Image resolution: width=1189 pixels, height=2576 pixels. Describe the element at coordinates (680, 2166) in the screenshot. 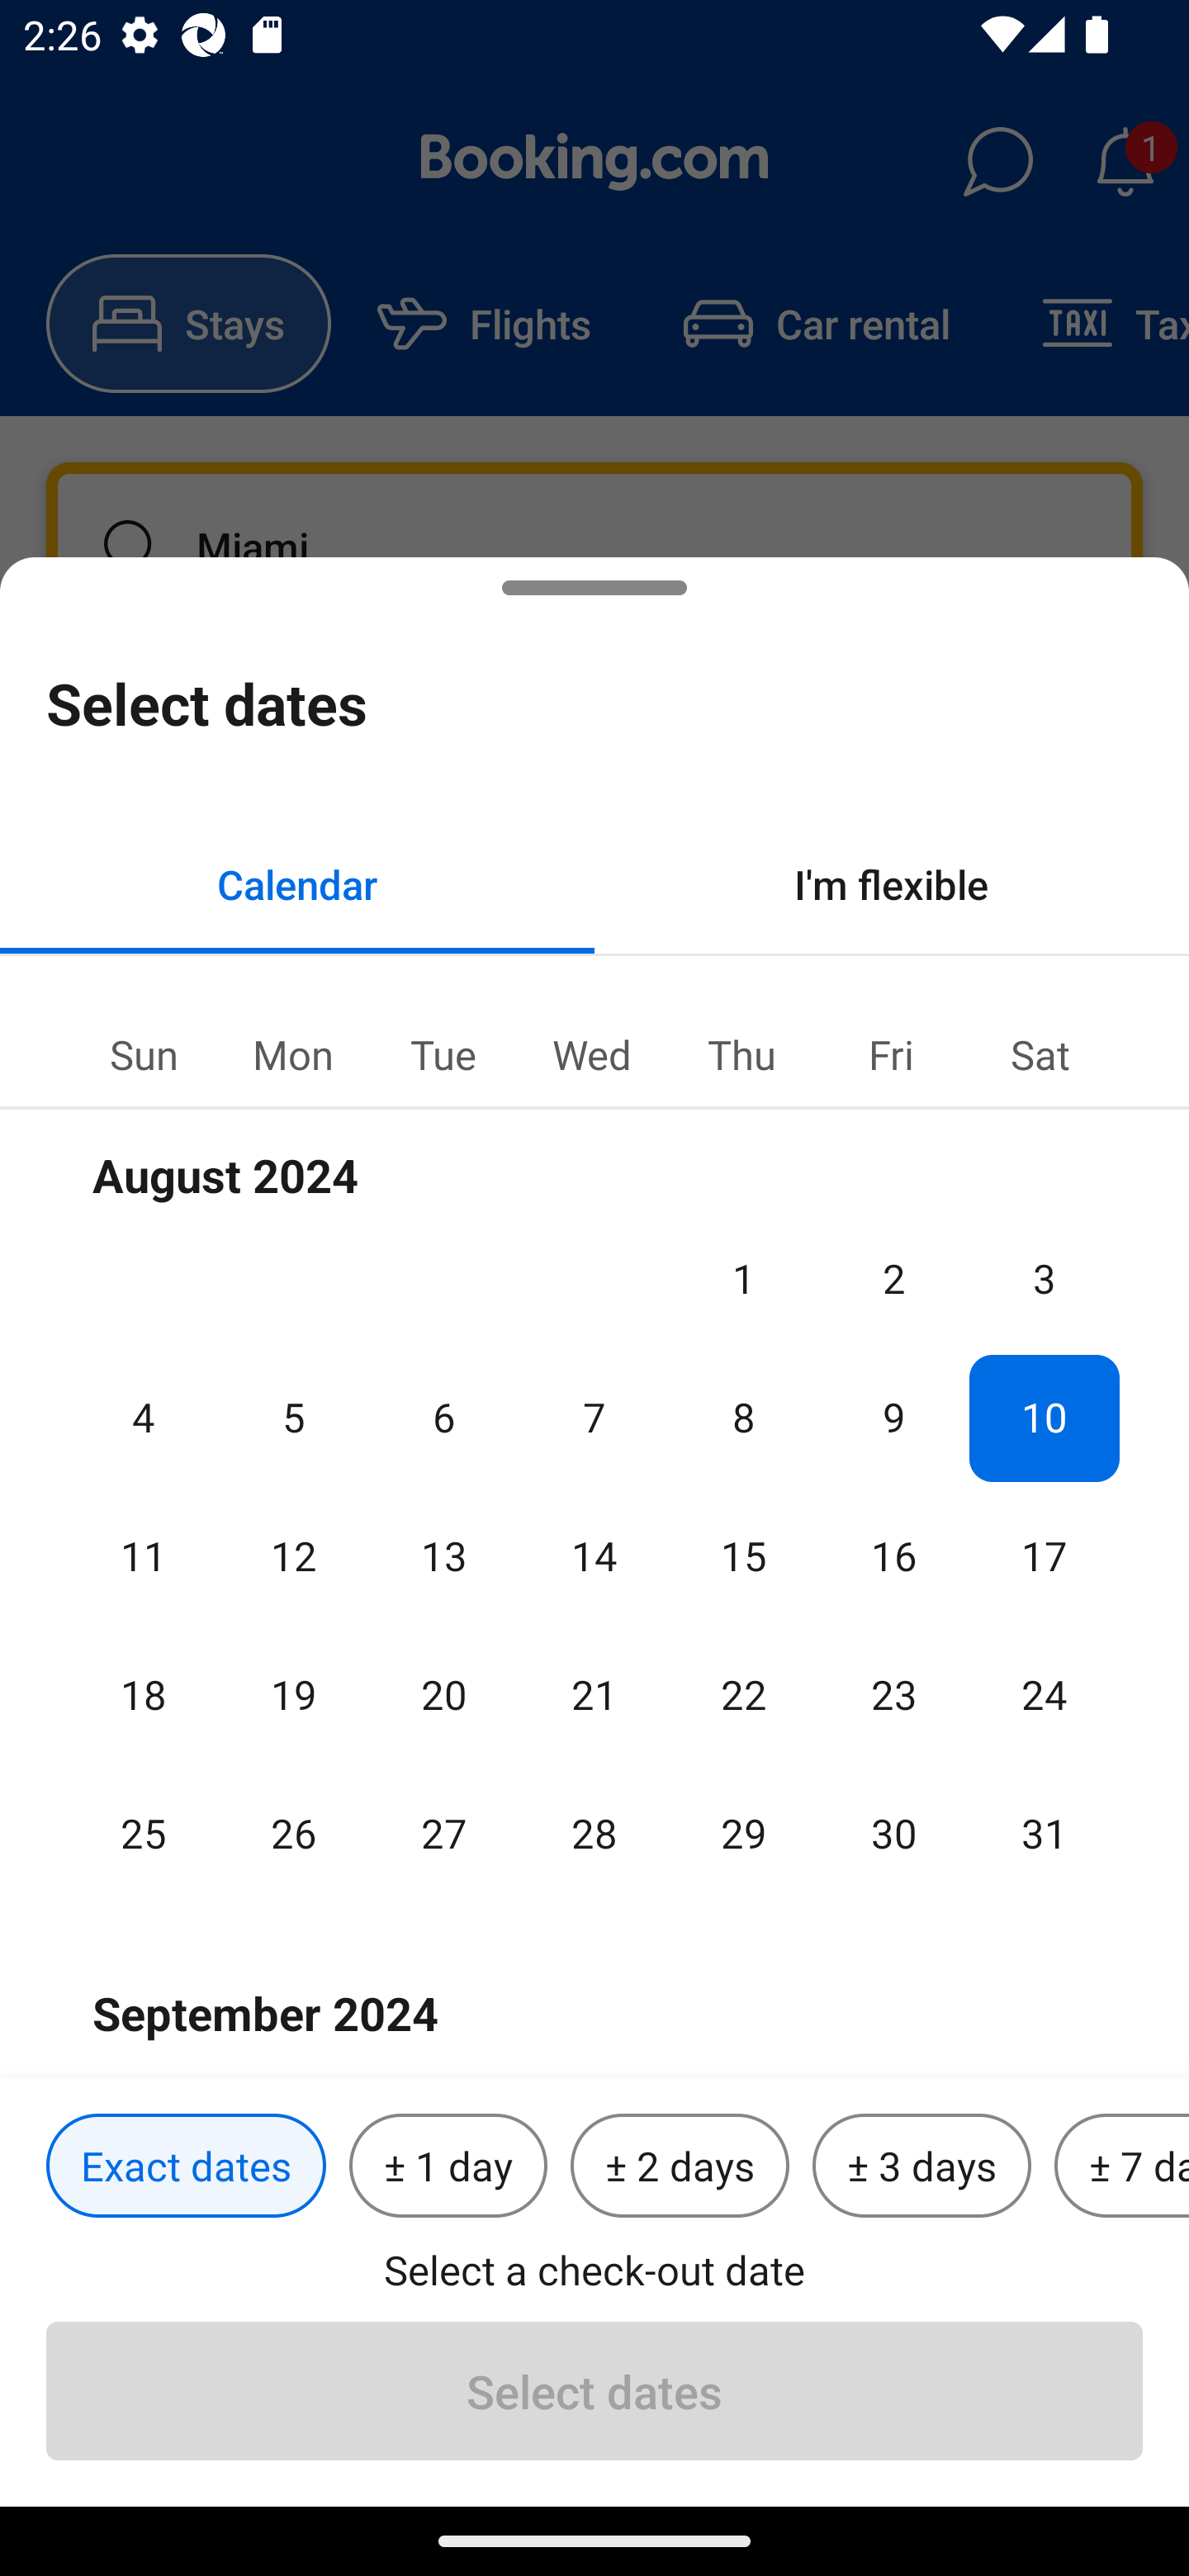

I see `± 2 days` at that location.